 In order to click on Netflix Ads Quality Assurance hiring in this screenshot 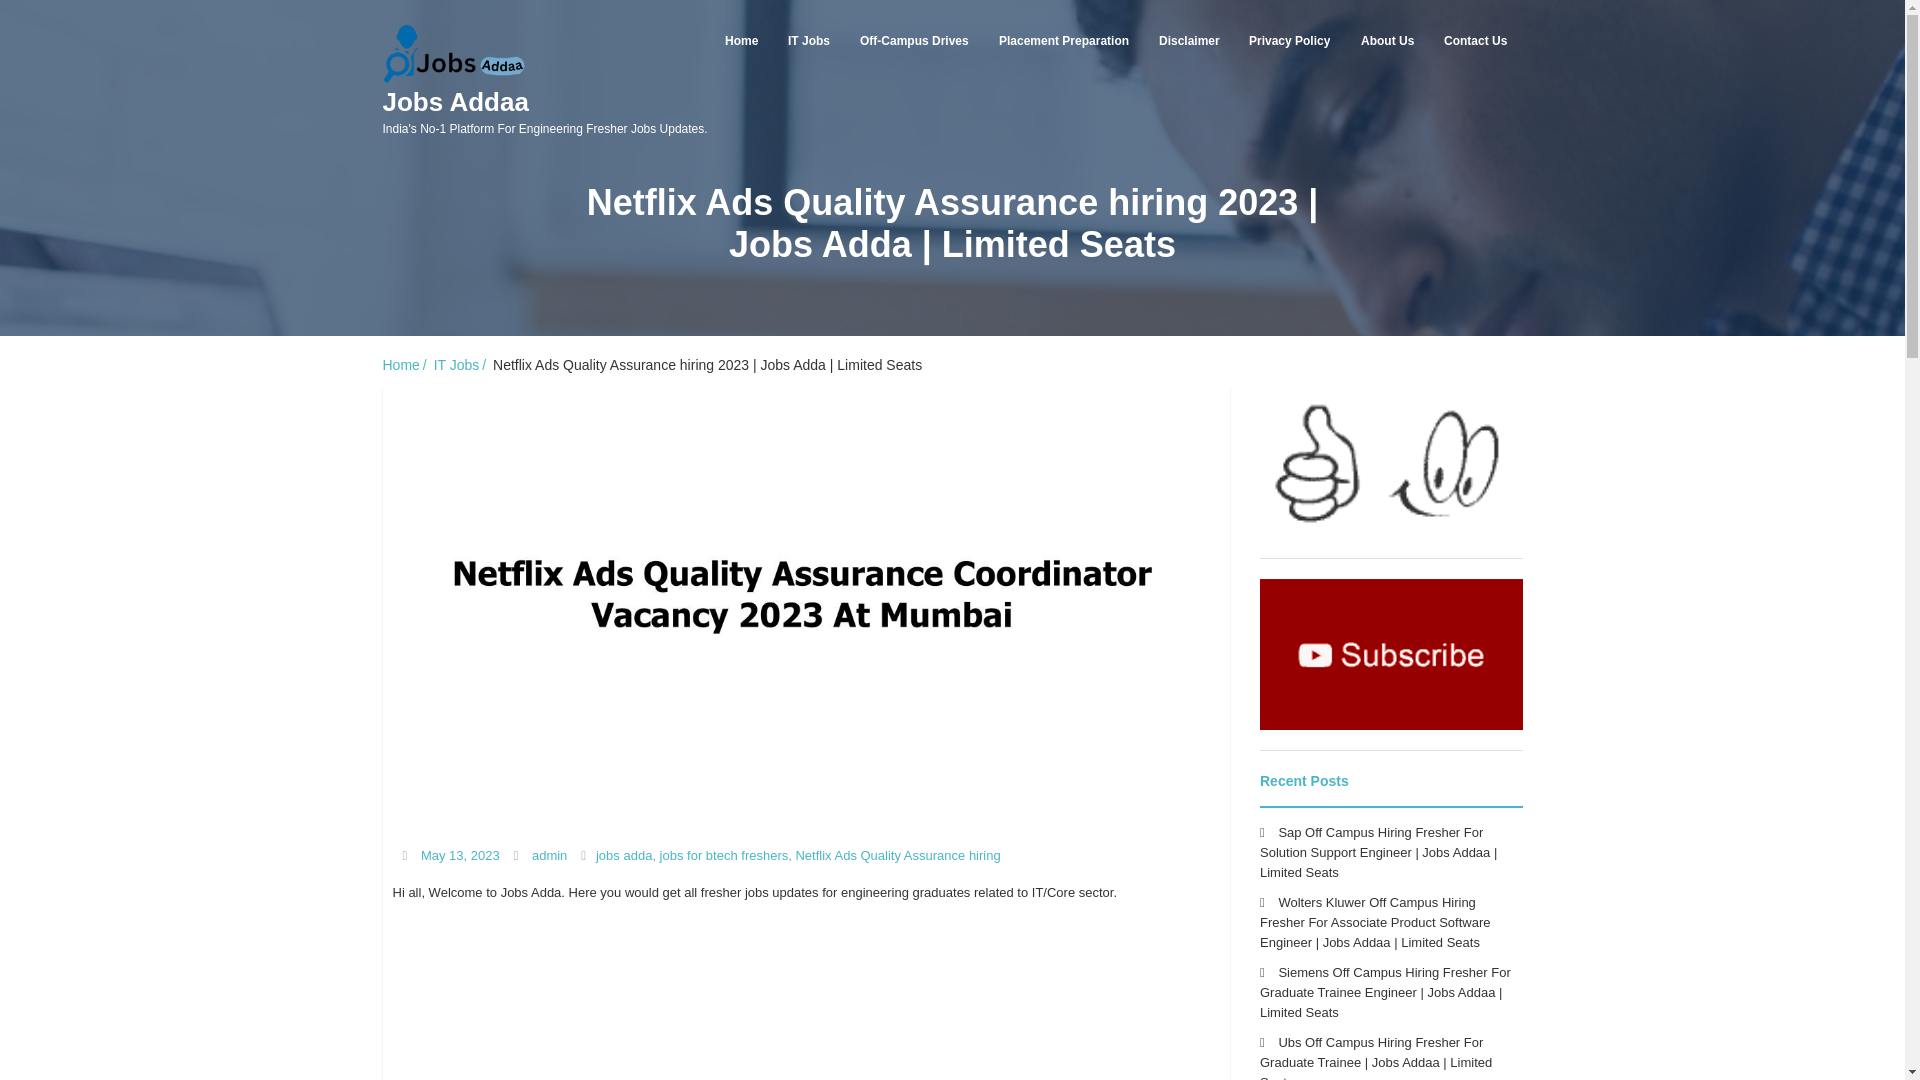, I will do `click(897, 854)`.